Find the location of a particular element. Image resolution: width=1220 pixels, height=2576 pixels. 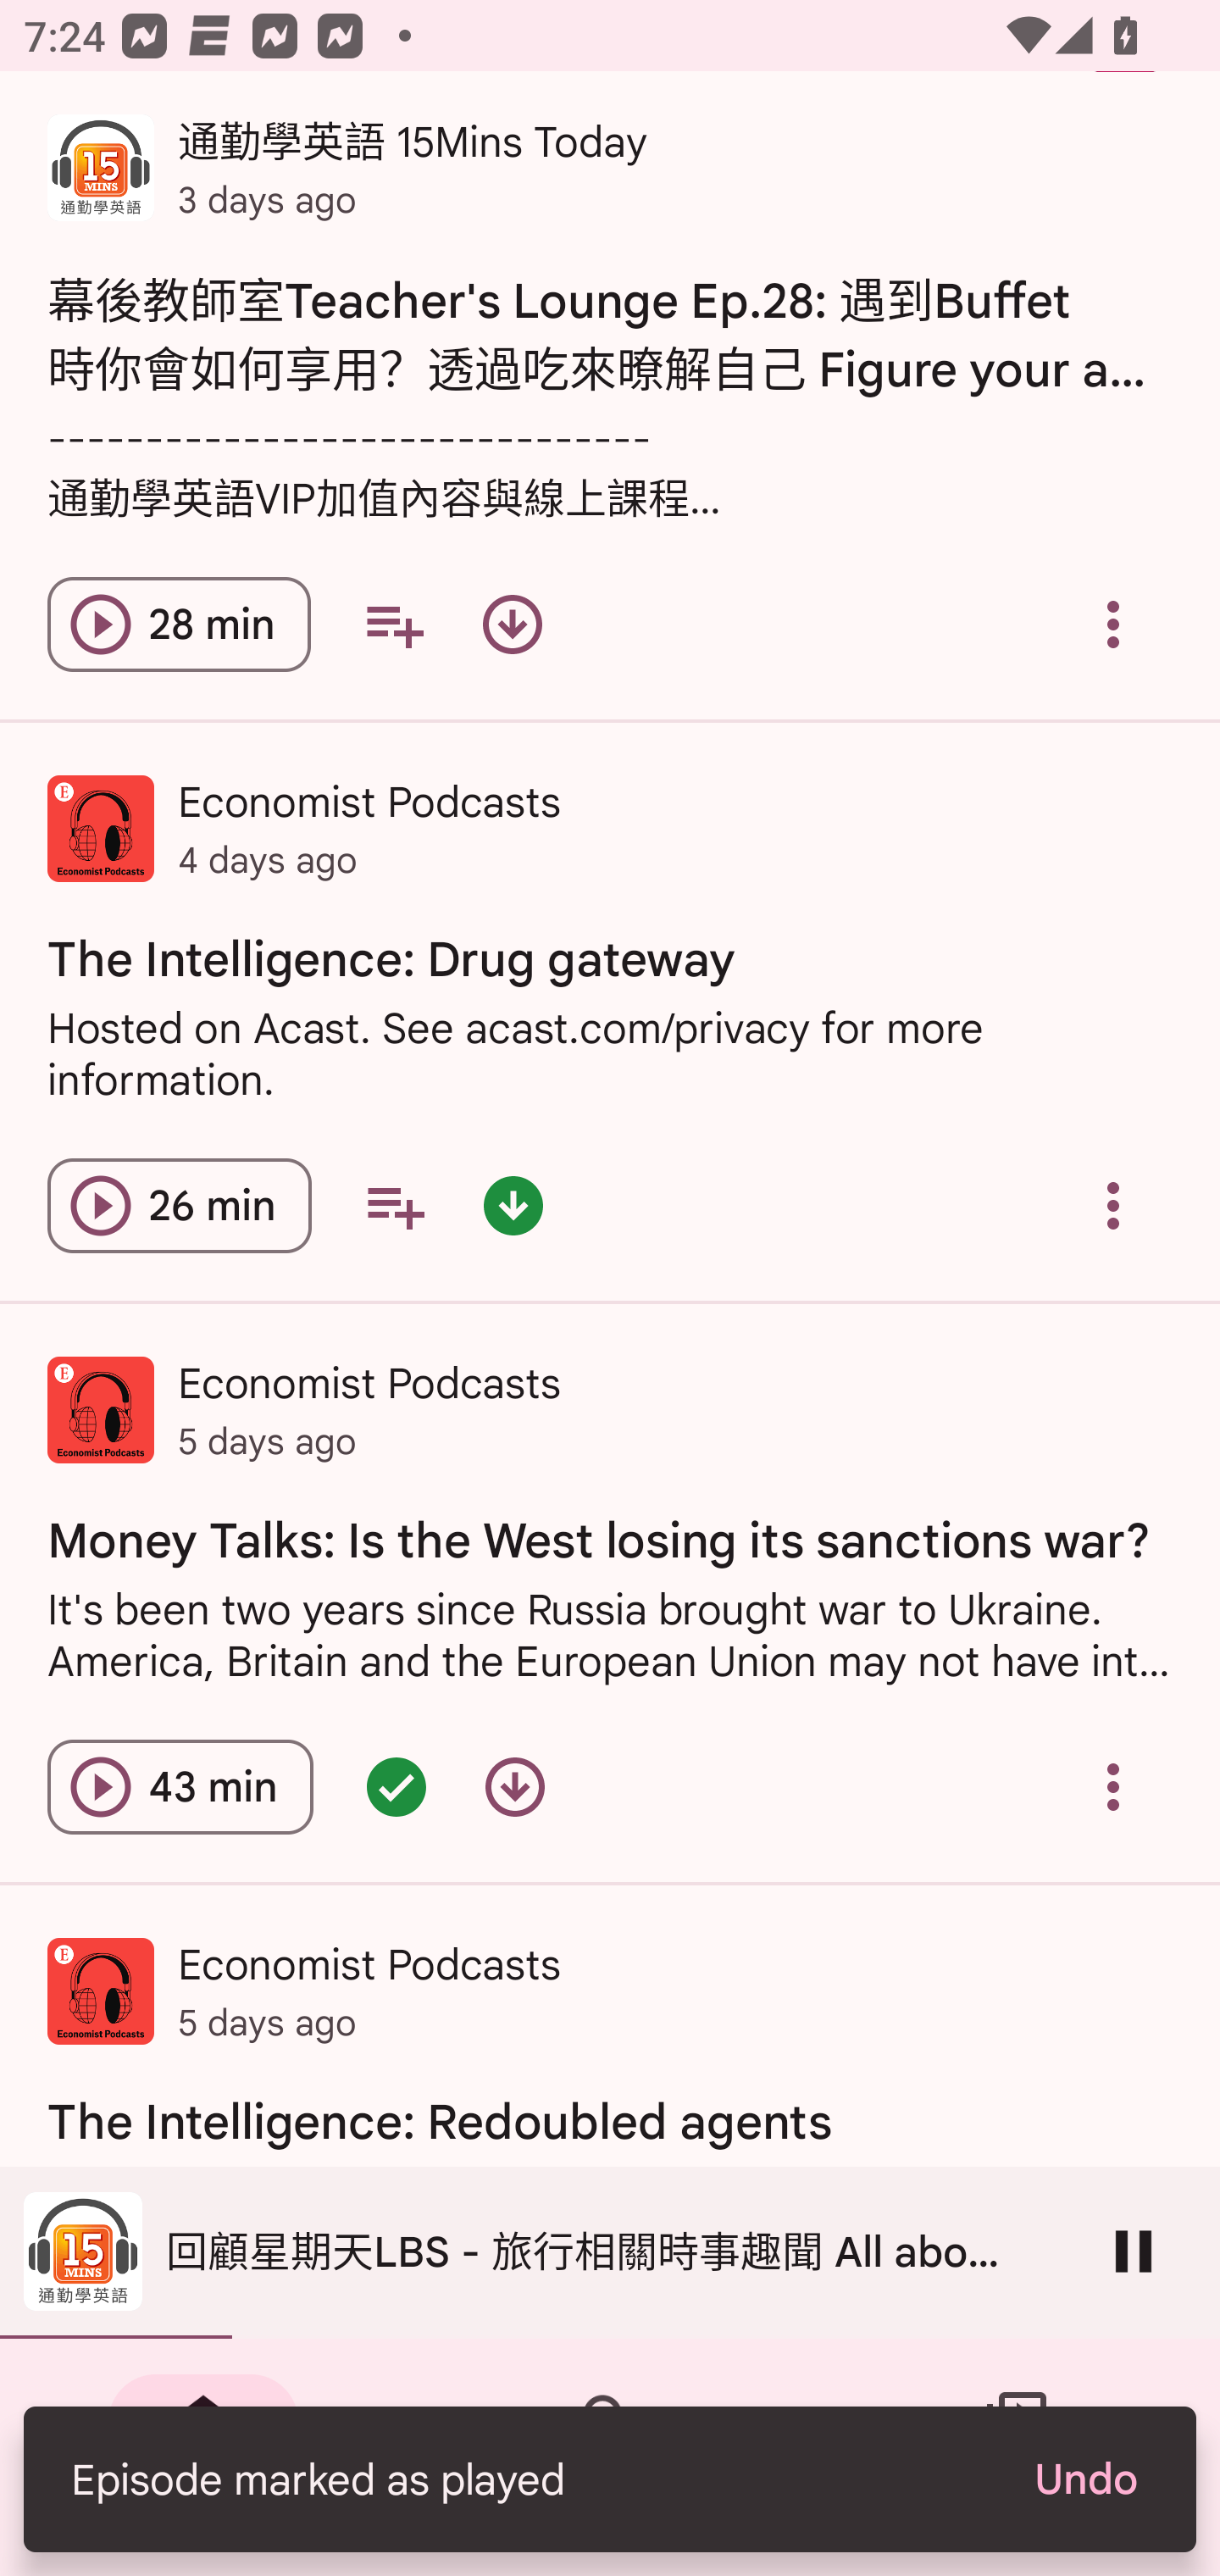

Episode downloaded - double tap for options is located at coordinates (513, 1205).